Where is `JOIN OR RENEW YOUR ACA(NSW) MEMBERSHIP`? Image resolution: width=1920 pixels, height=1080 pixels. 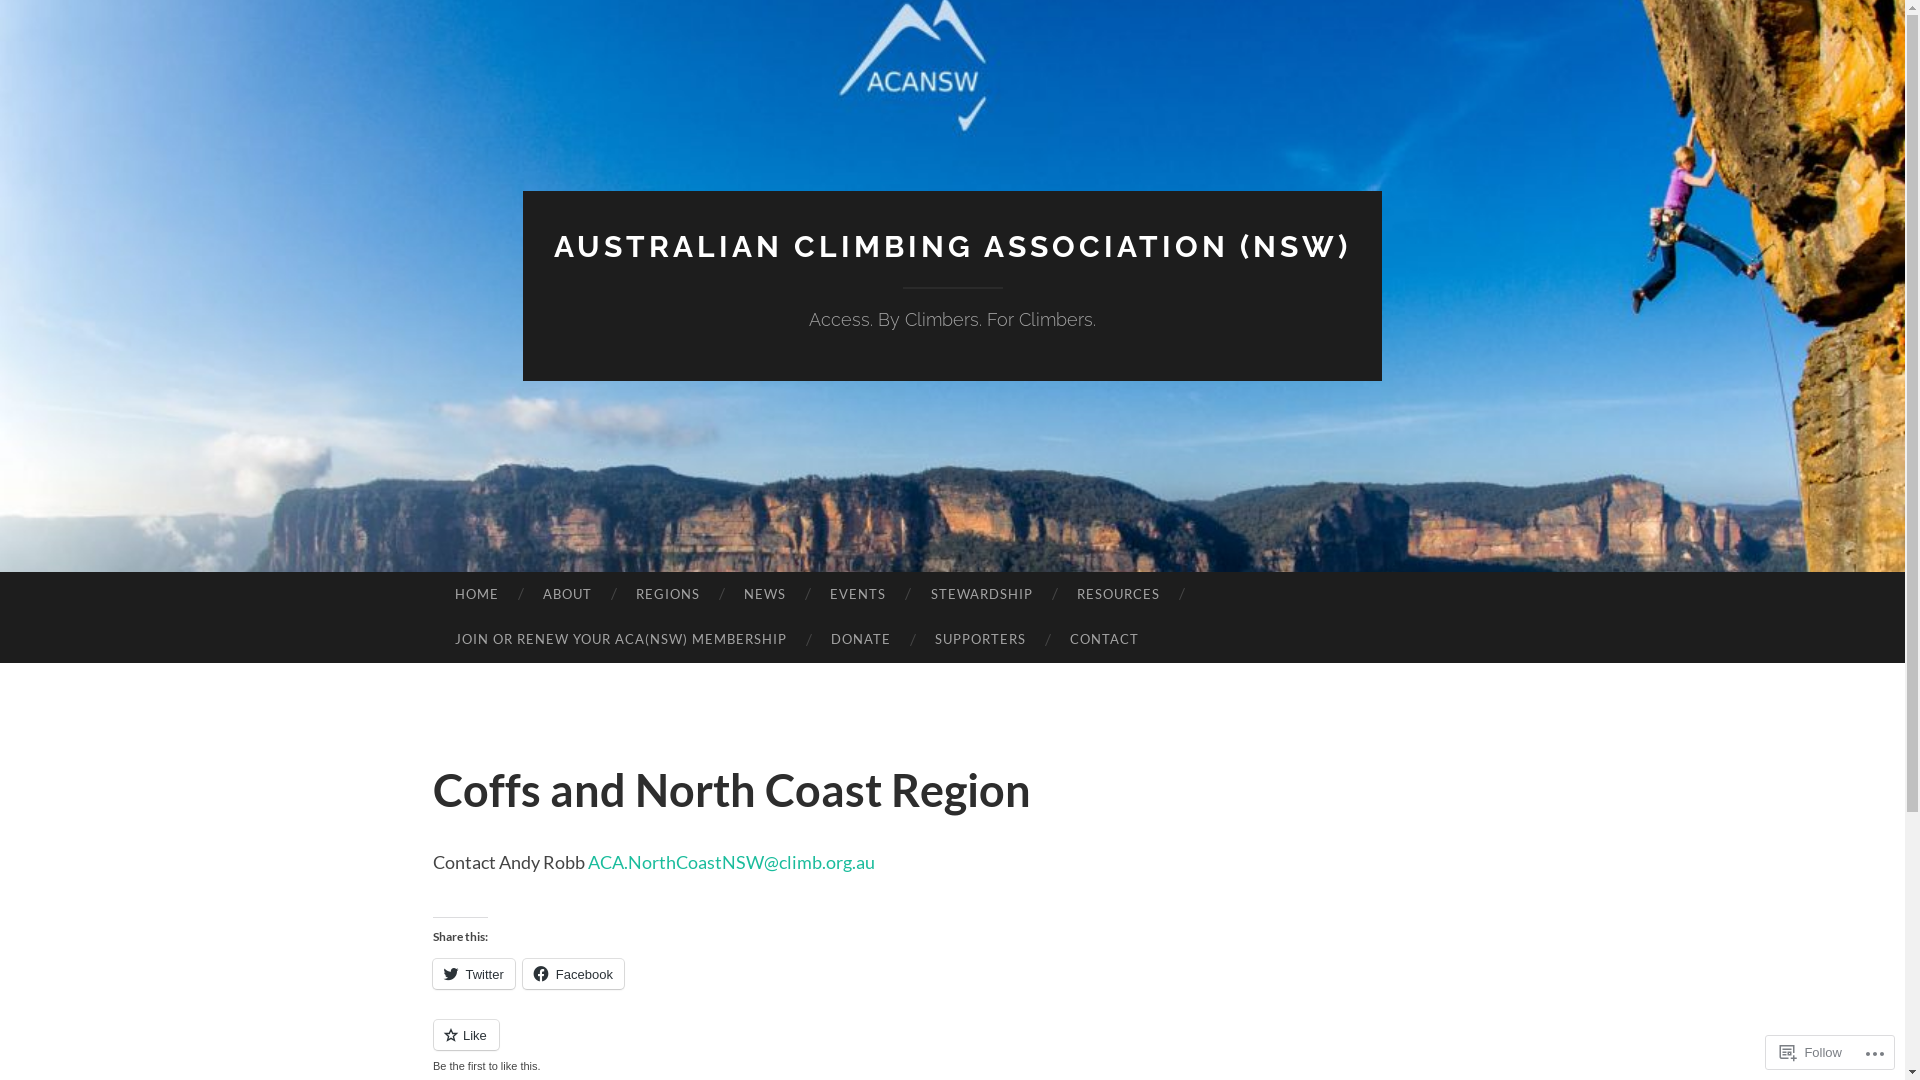 JOIN OR RENEW YOUR ACA(NSW) MEMBERSHIP is located at coordinates (620, 640).